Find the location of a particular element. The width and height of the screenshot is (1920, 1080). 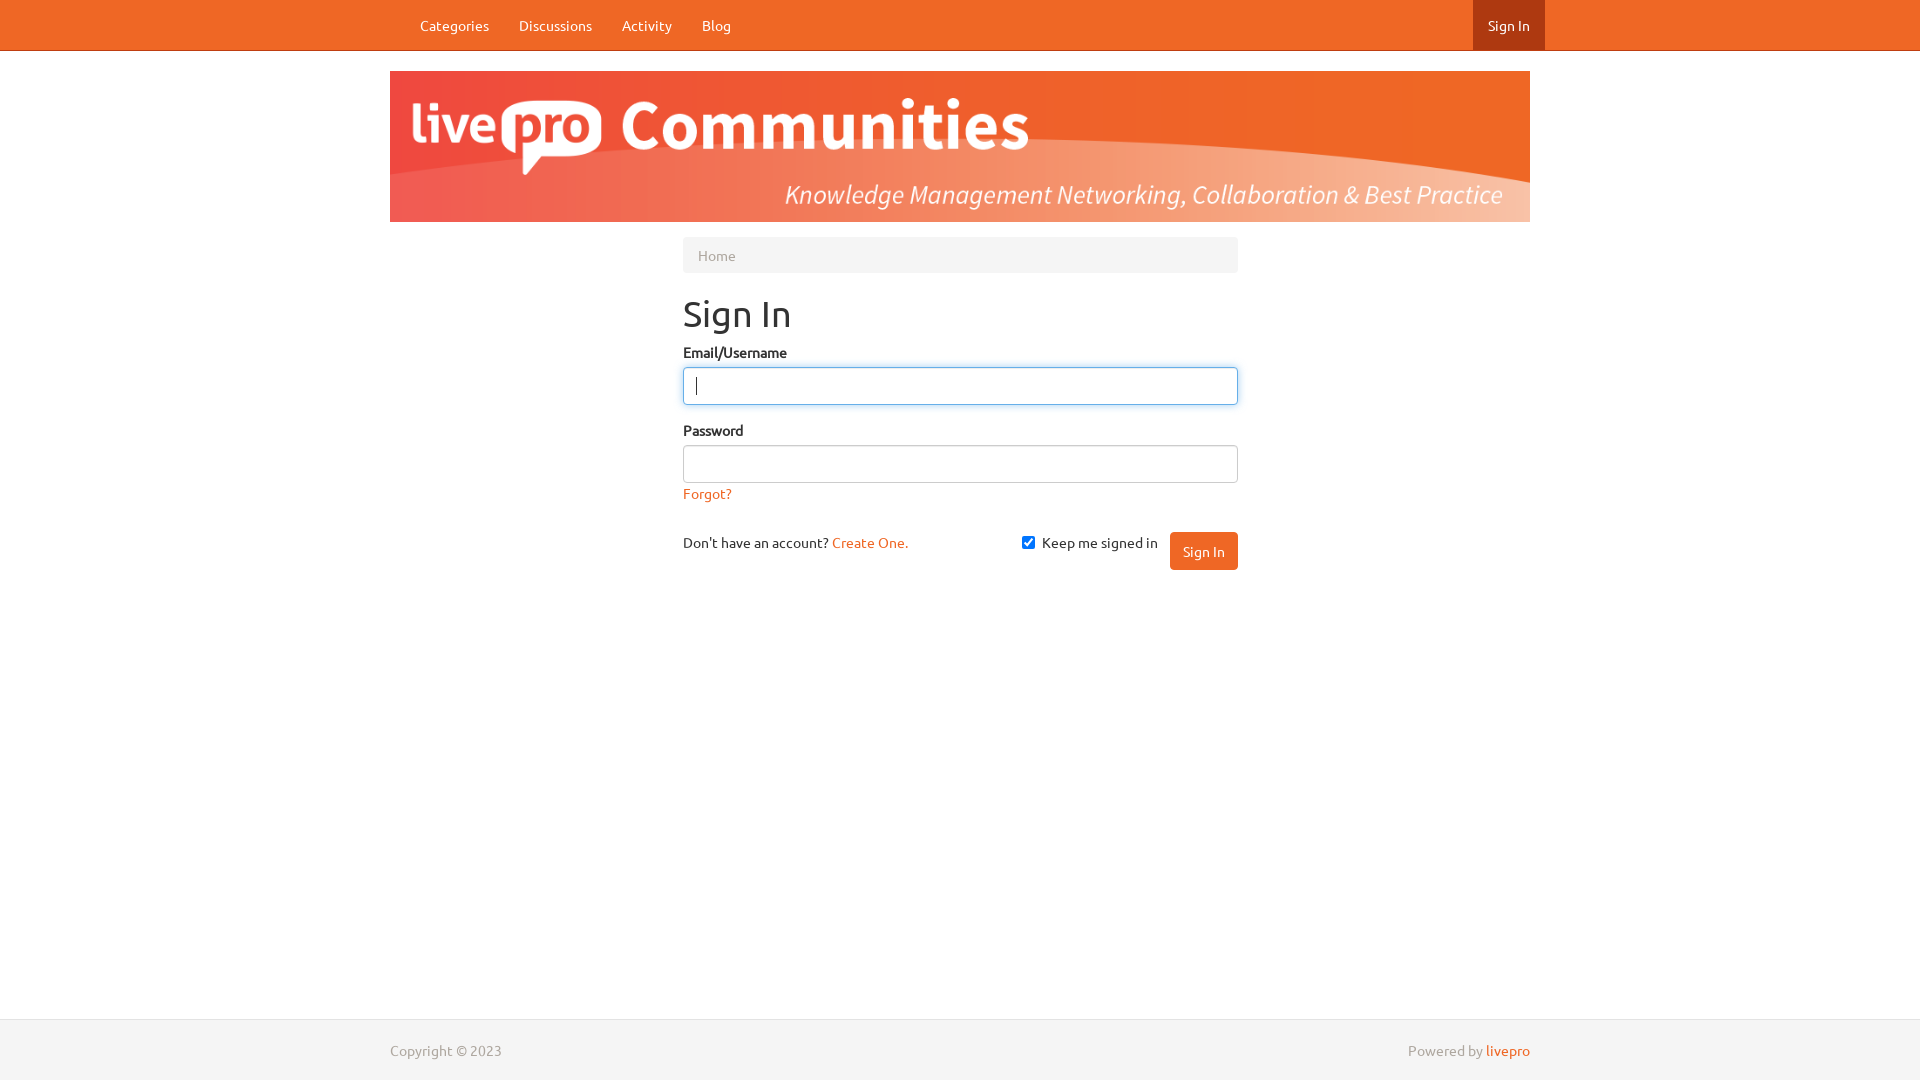

Activity is located at coordinates (647, 25).